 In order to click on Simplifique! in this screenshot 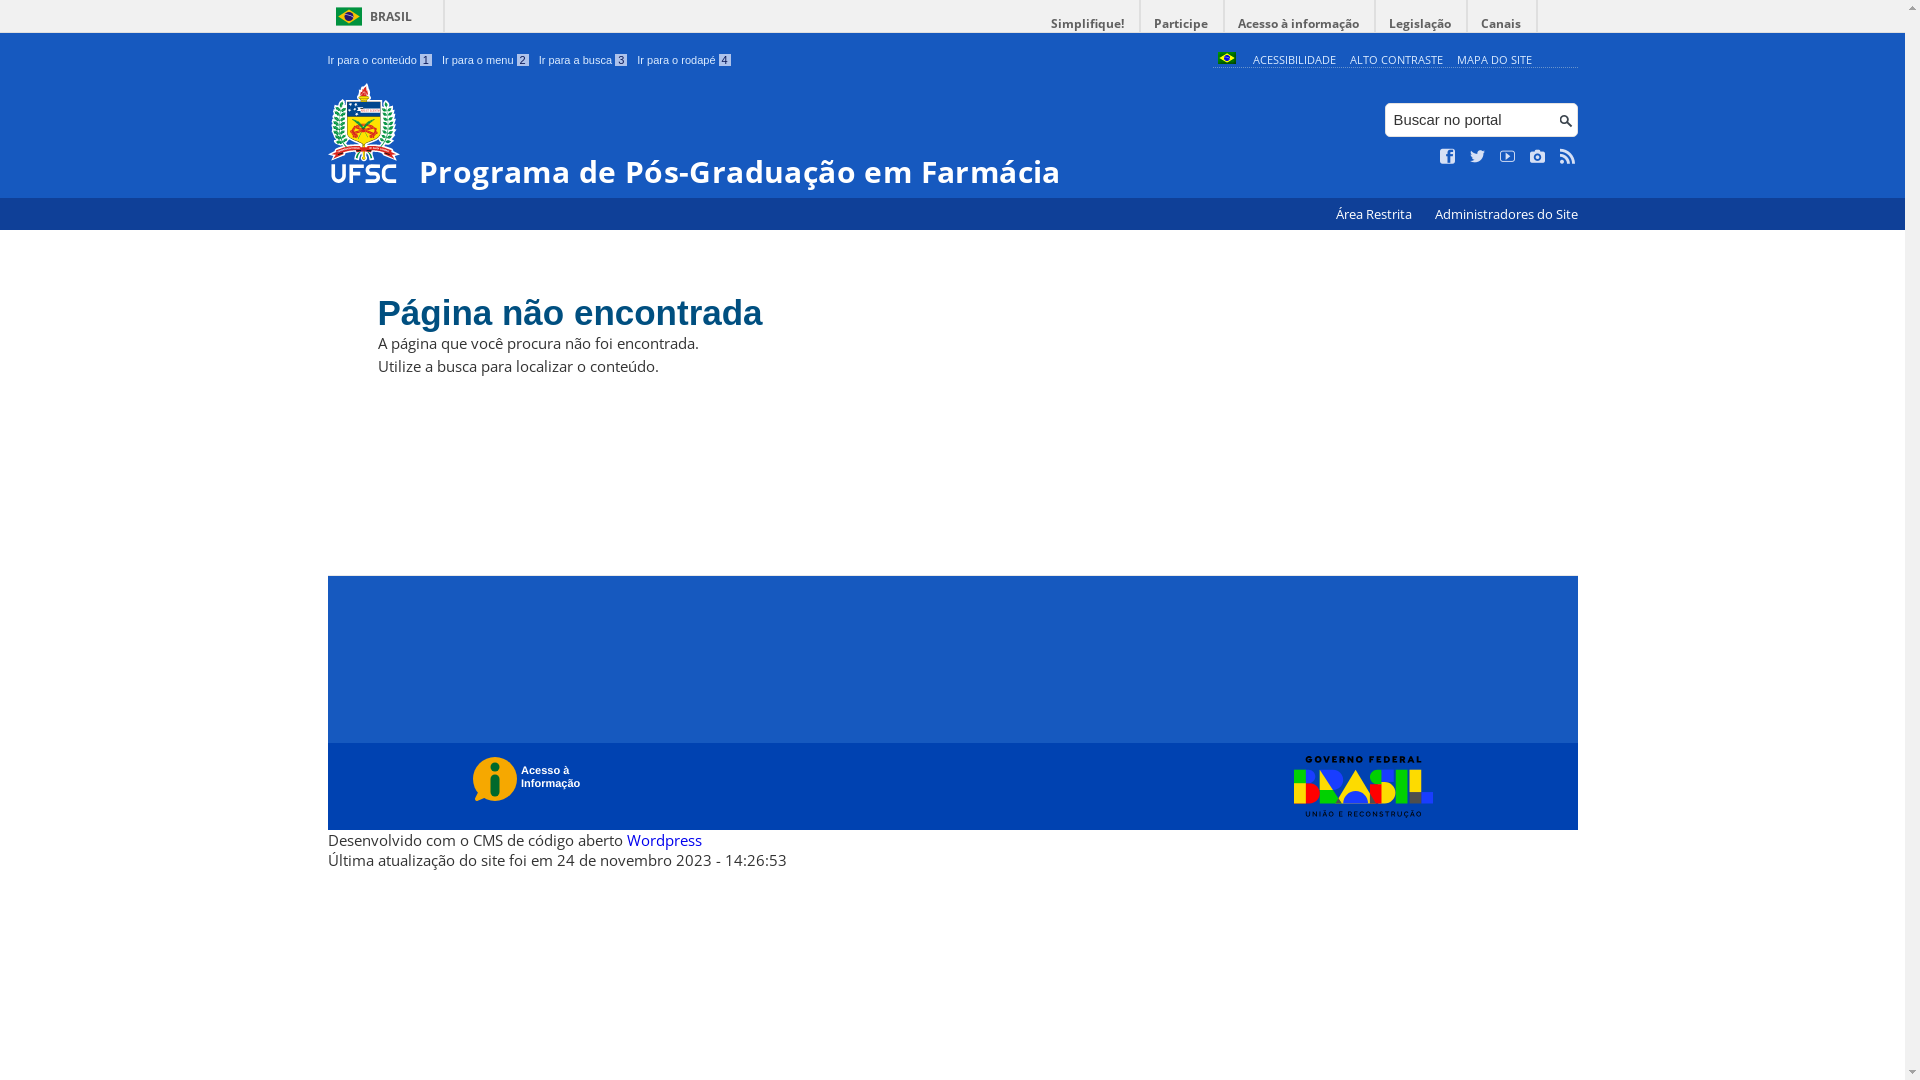, I will do `click(1088, 24)`.